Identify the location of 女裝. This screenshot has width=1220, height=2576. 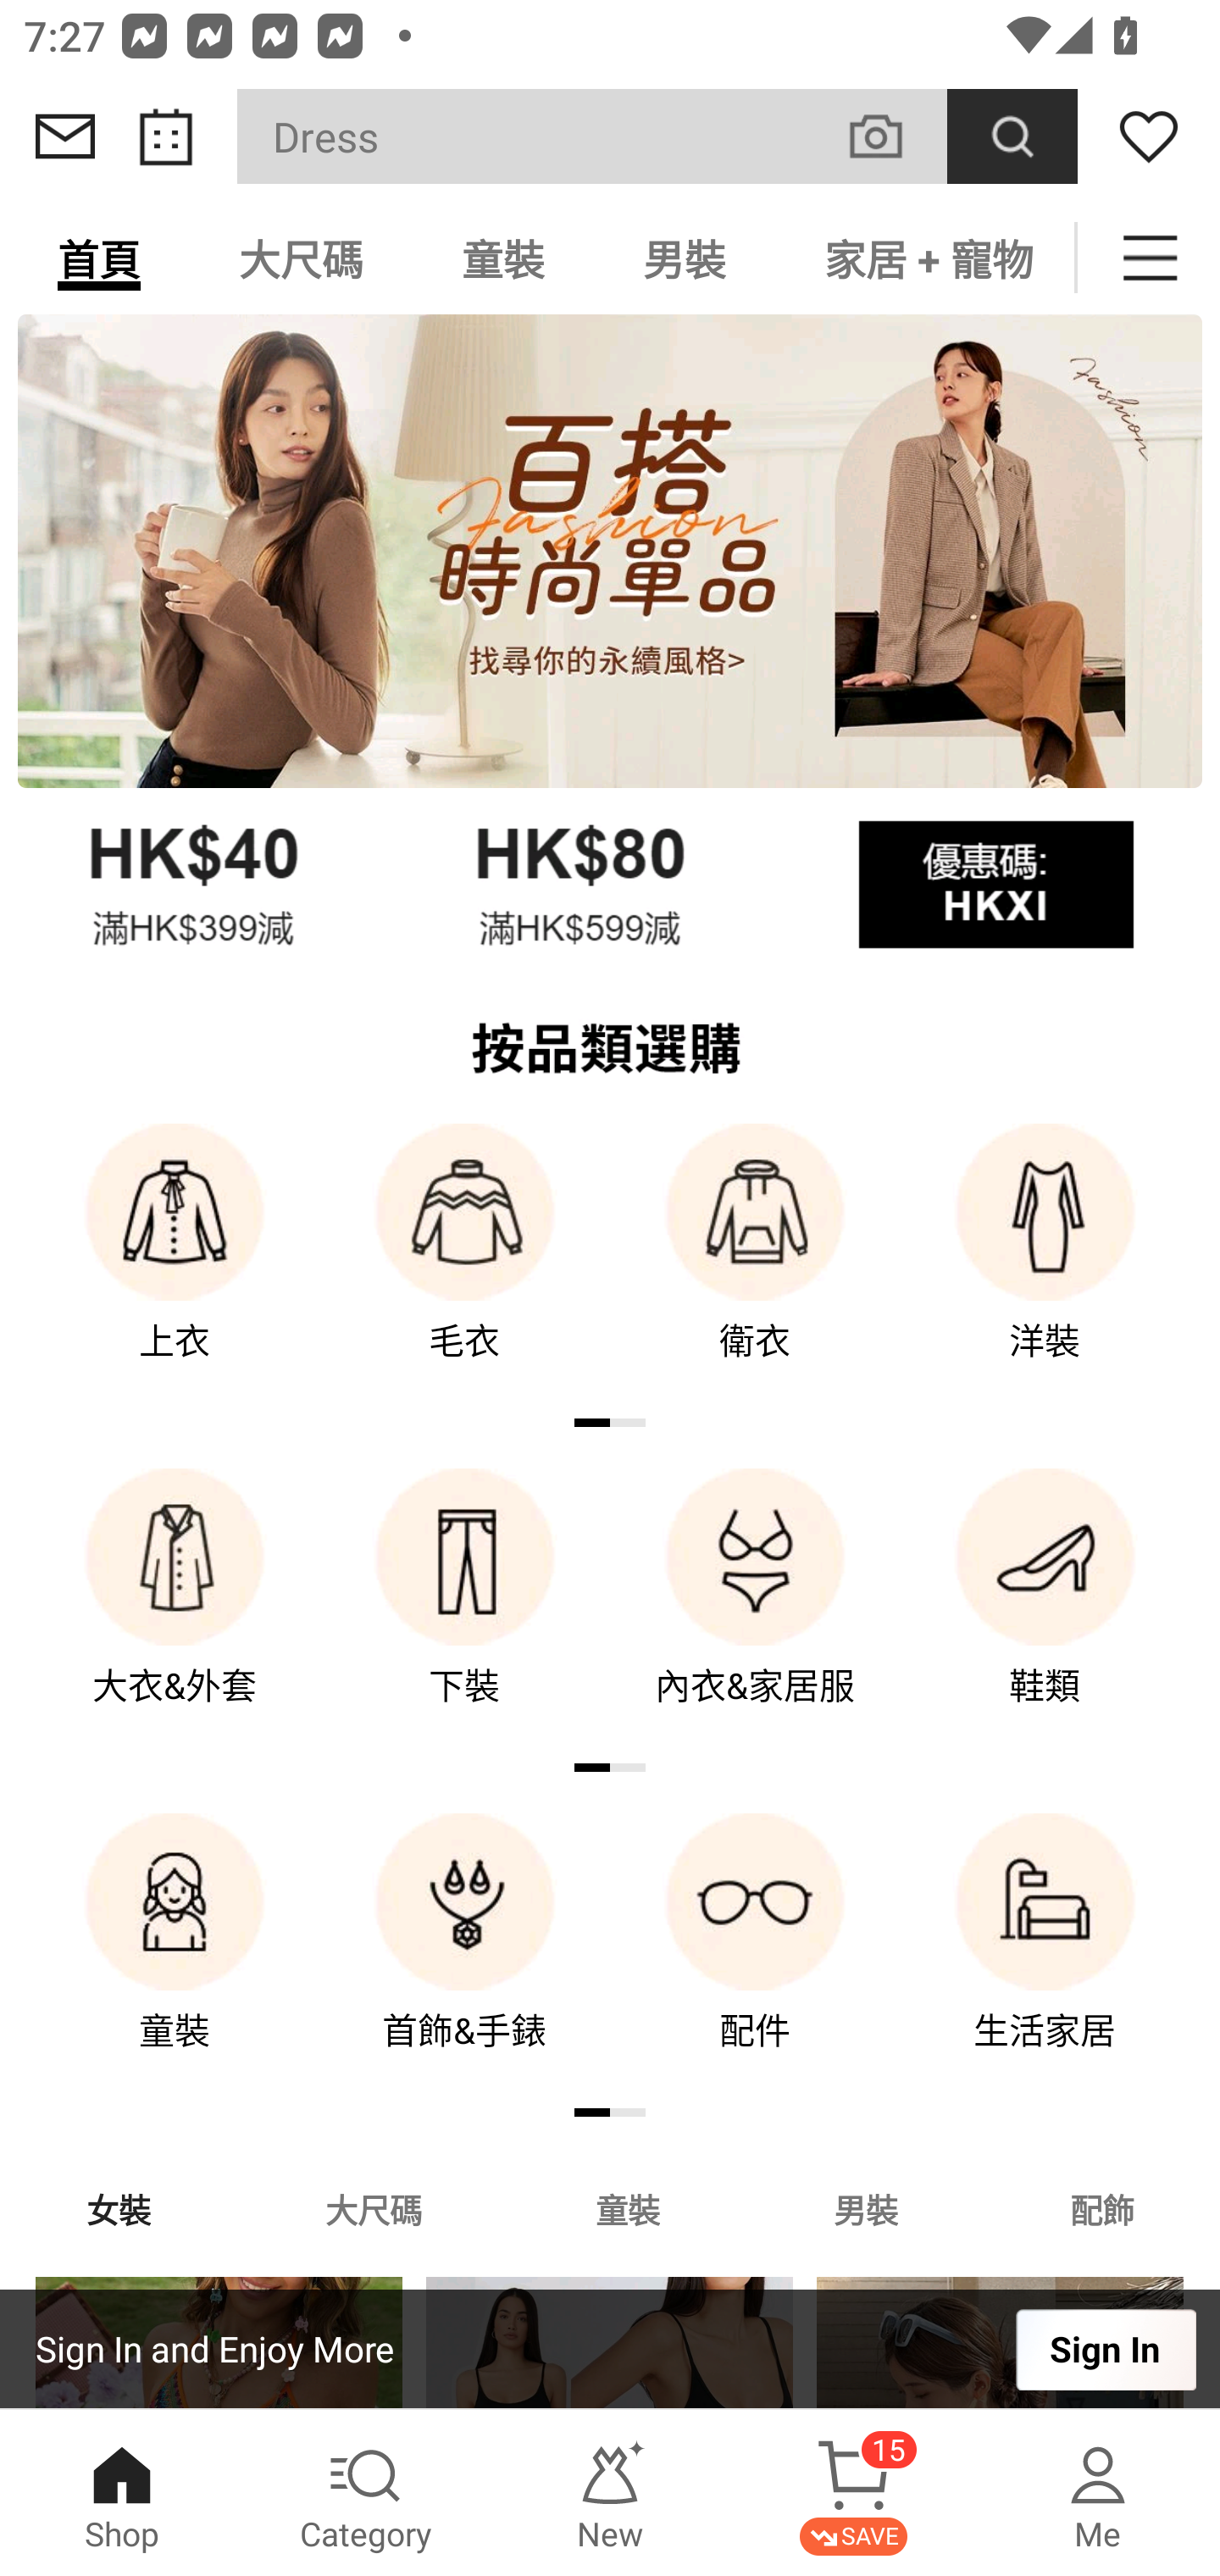
(119, 2208).